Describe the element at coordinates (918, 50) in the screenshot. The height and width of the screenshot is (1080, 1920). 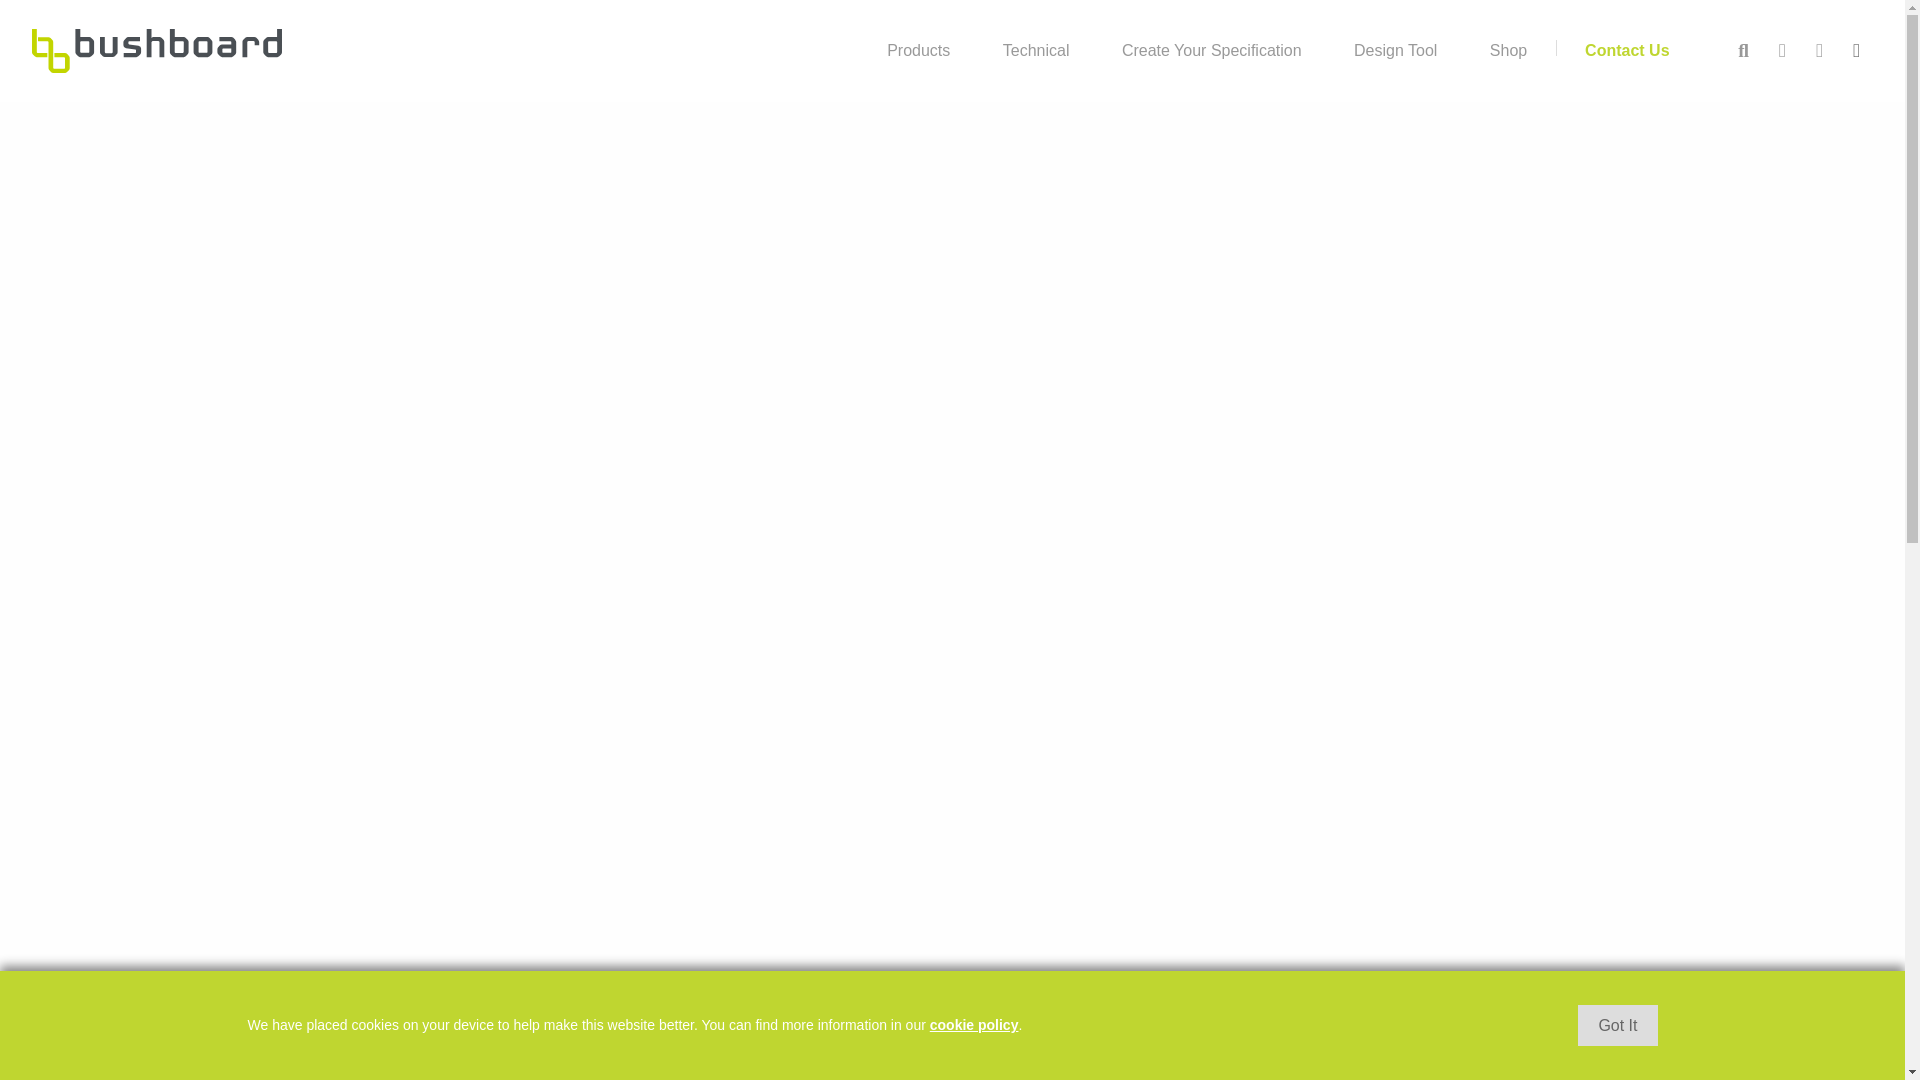
I see `Products` at that location.